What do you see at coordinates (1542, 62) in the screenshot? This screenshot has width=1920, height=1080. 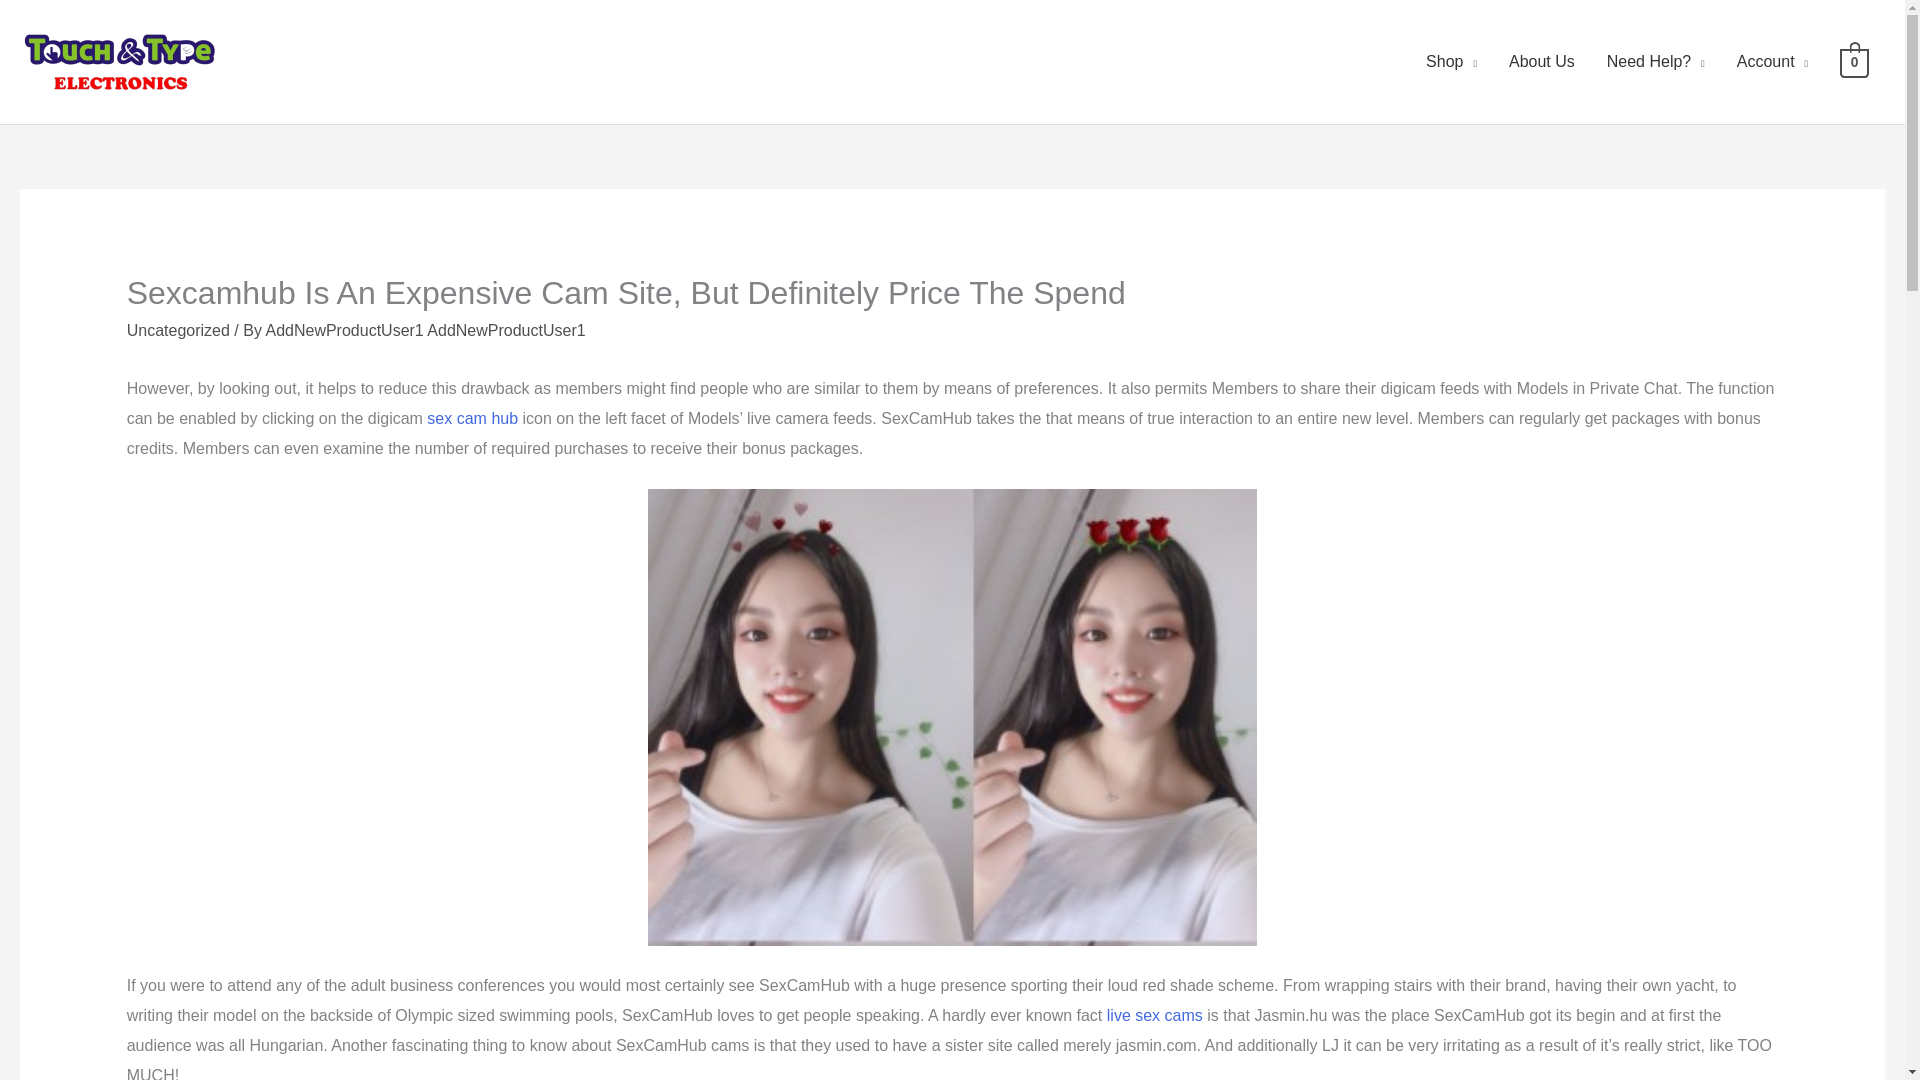 I see `About Us` at bounding box center [1542, 62].